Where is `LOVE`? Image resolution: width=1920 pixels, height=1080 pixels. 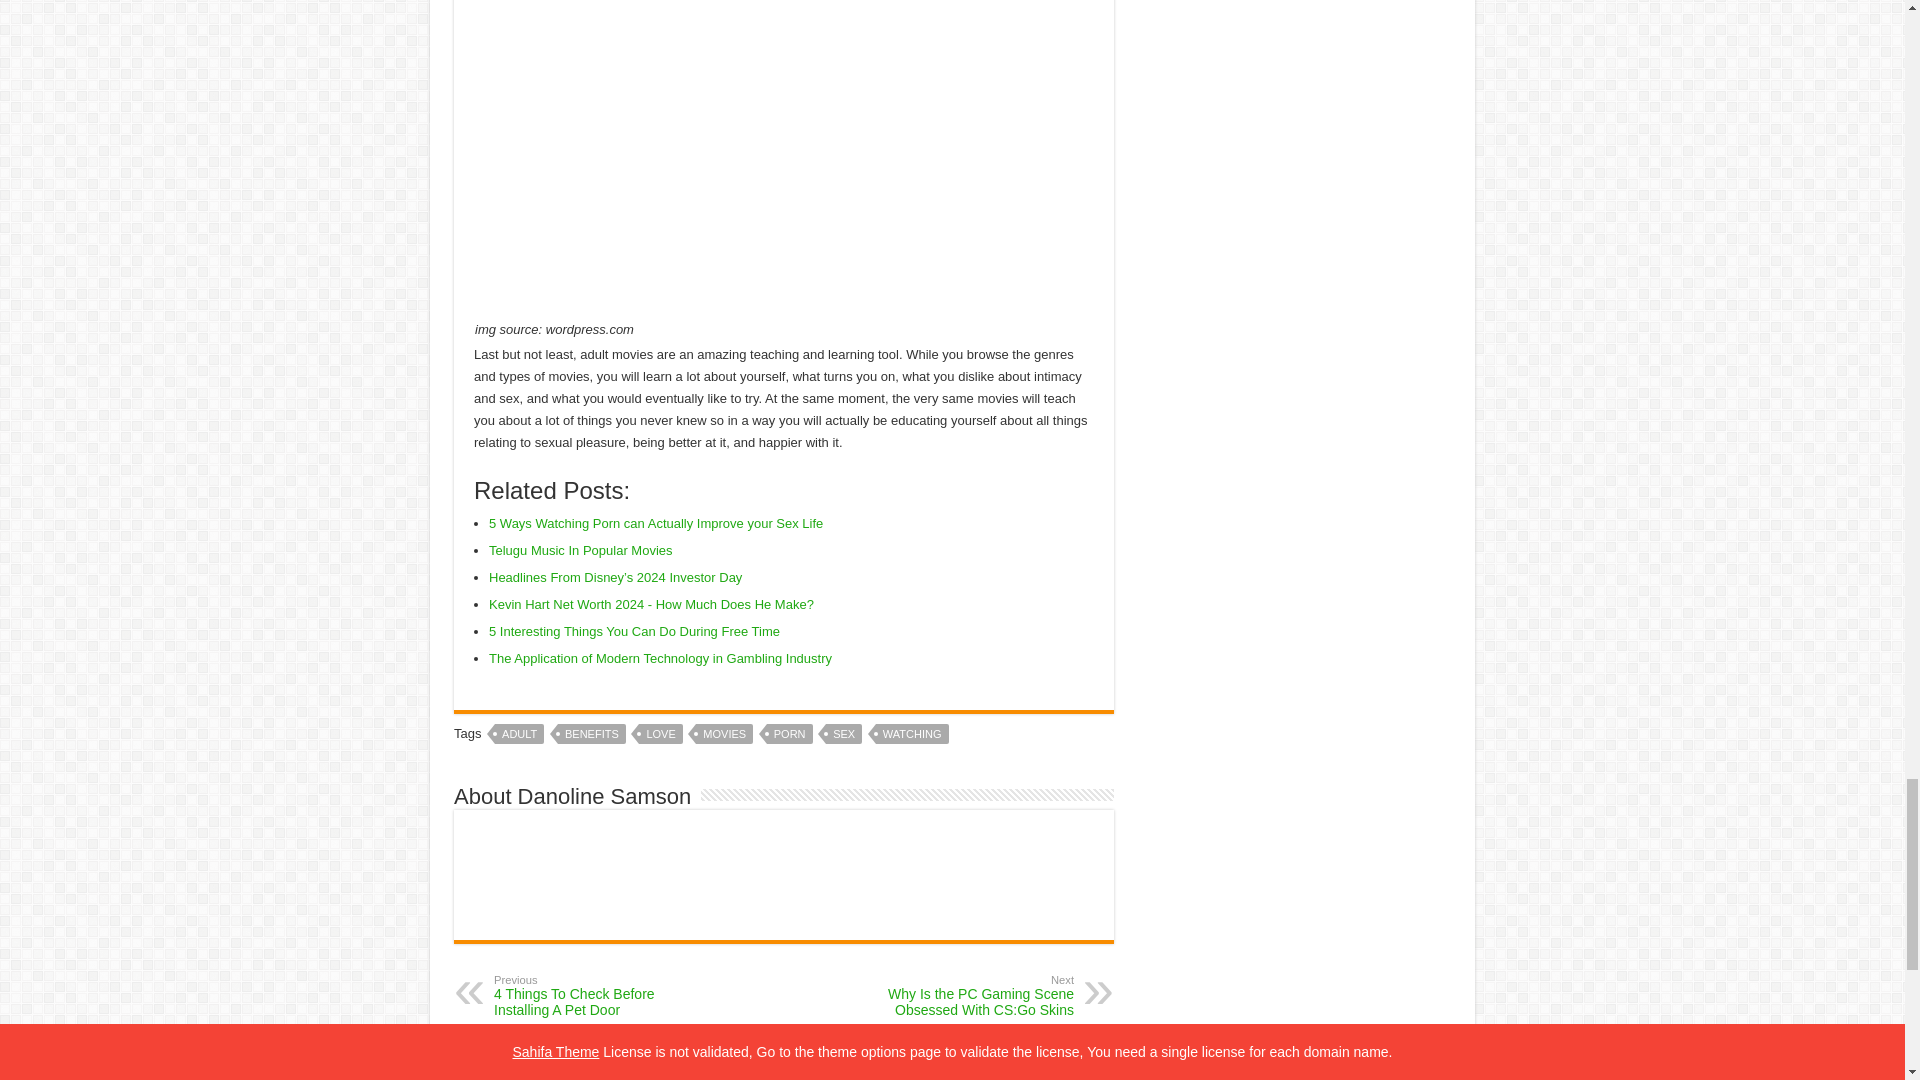
LOVE is located at coordinates (660, 734).